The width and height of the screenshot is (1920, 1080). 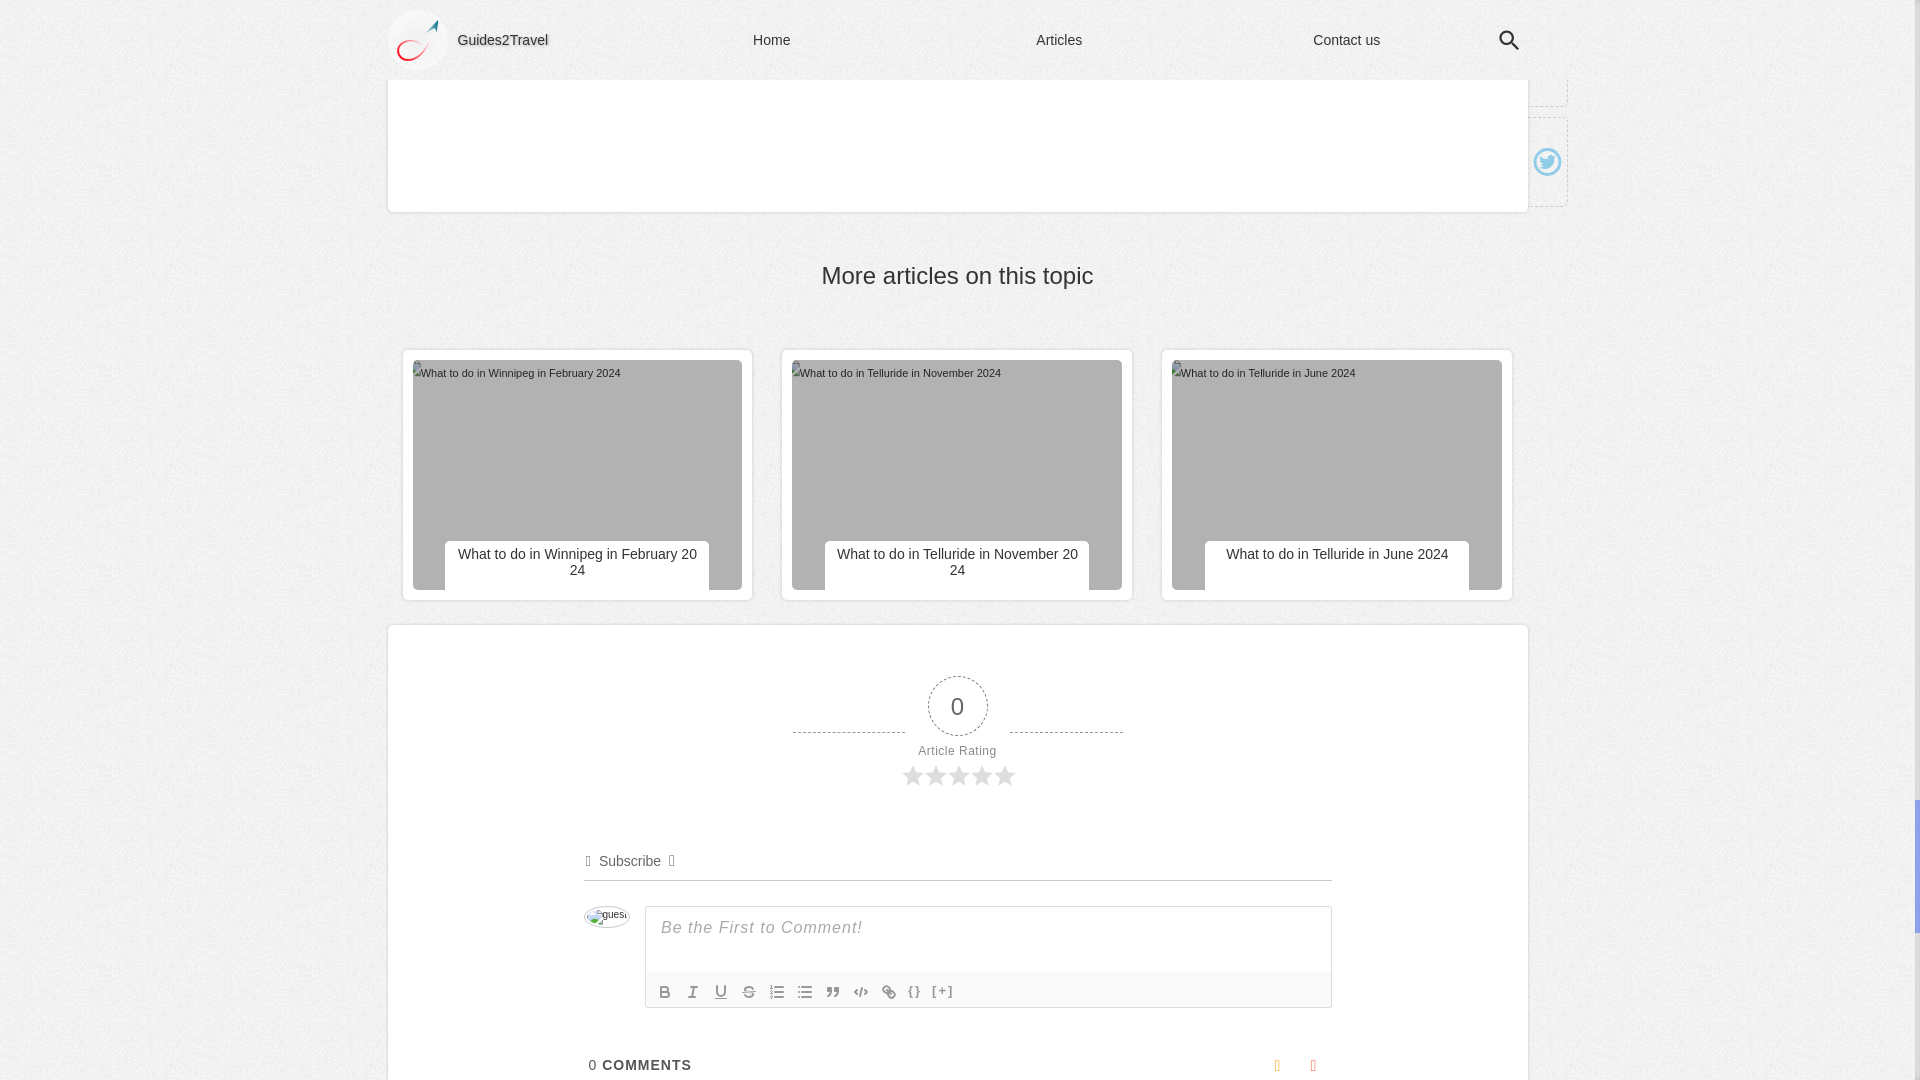 What do you see at coordinates (942, 992) in the screenshot?
I see `Spoiler` at bounding box center [942, 992].